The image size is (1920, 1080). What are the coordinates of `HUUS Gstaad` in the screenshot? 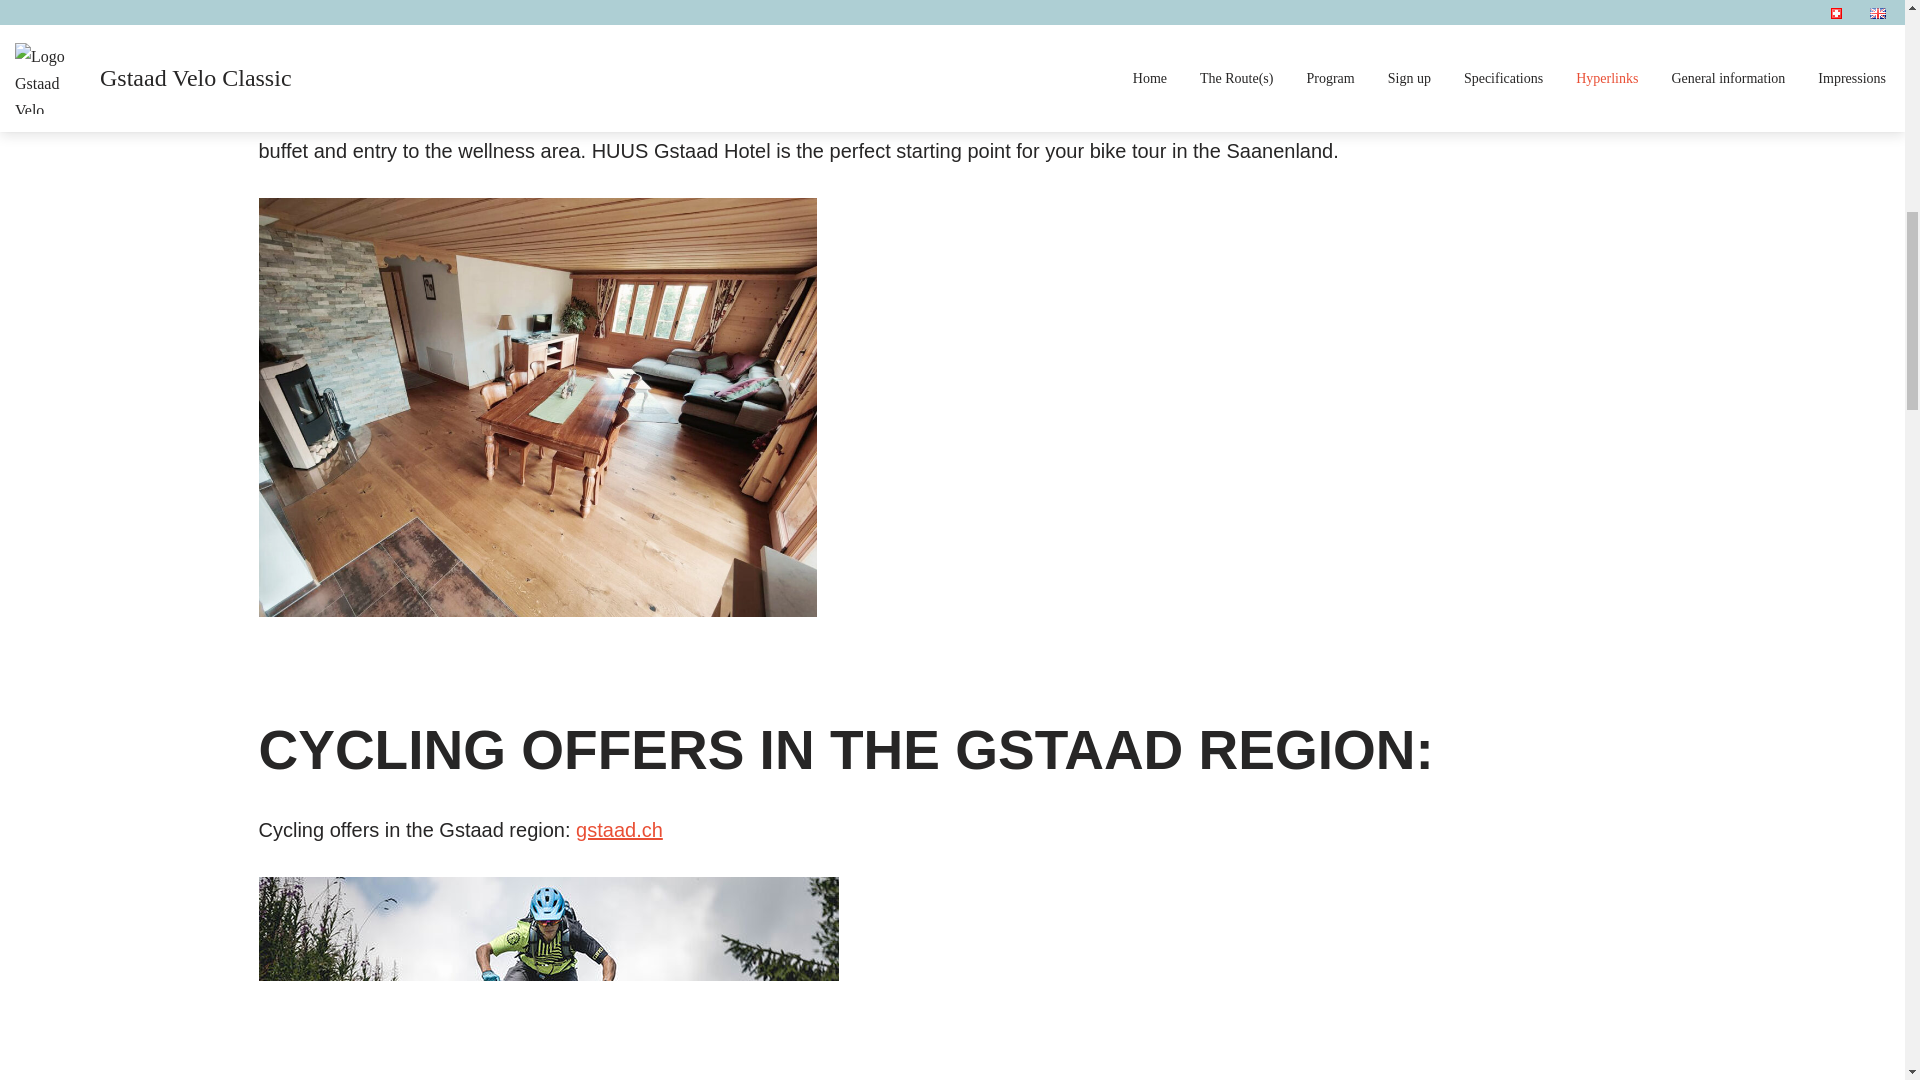 It's located at (380, 116).